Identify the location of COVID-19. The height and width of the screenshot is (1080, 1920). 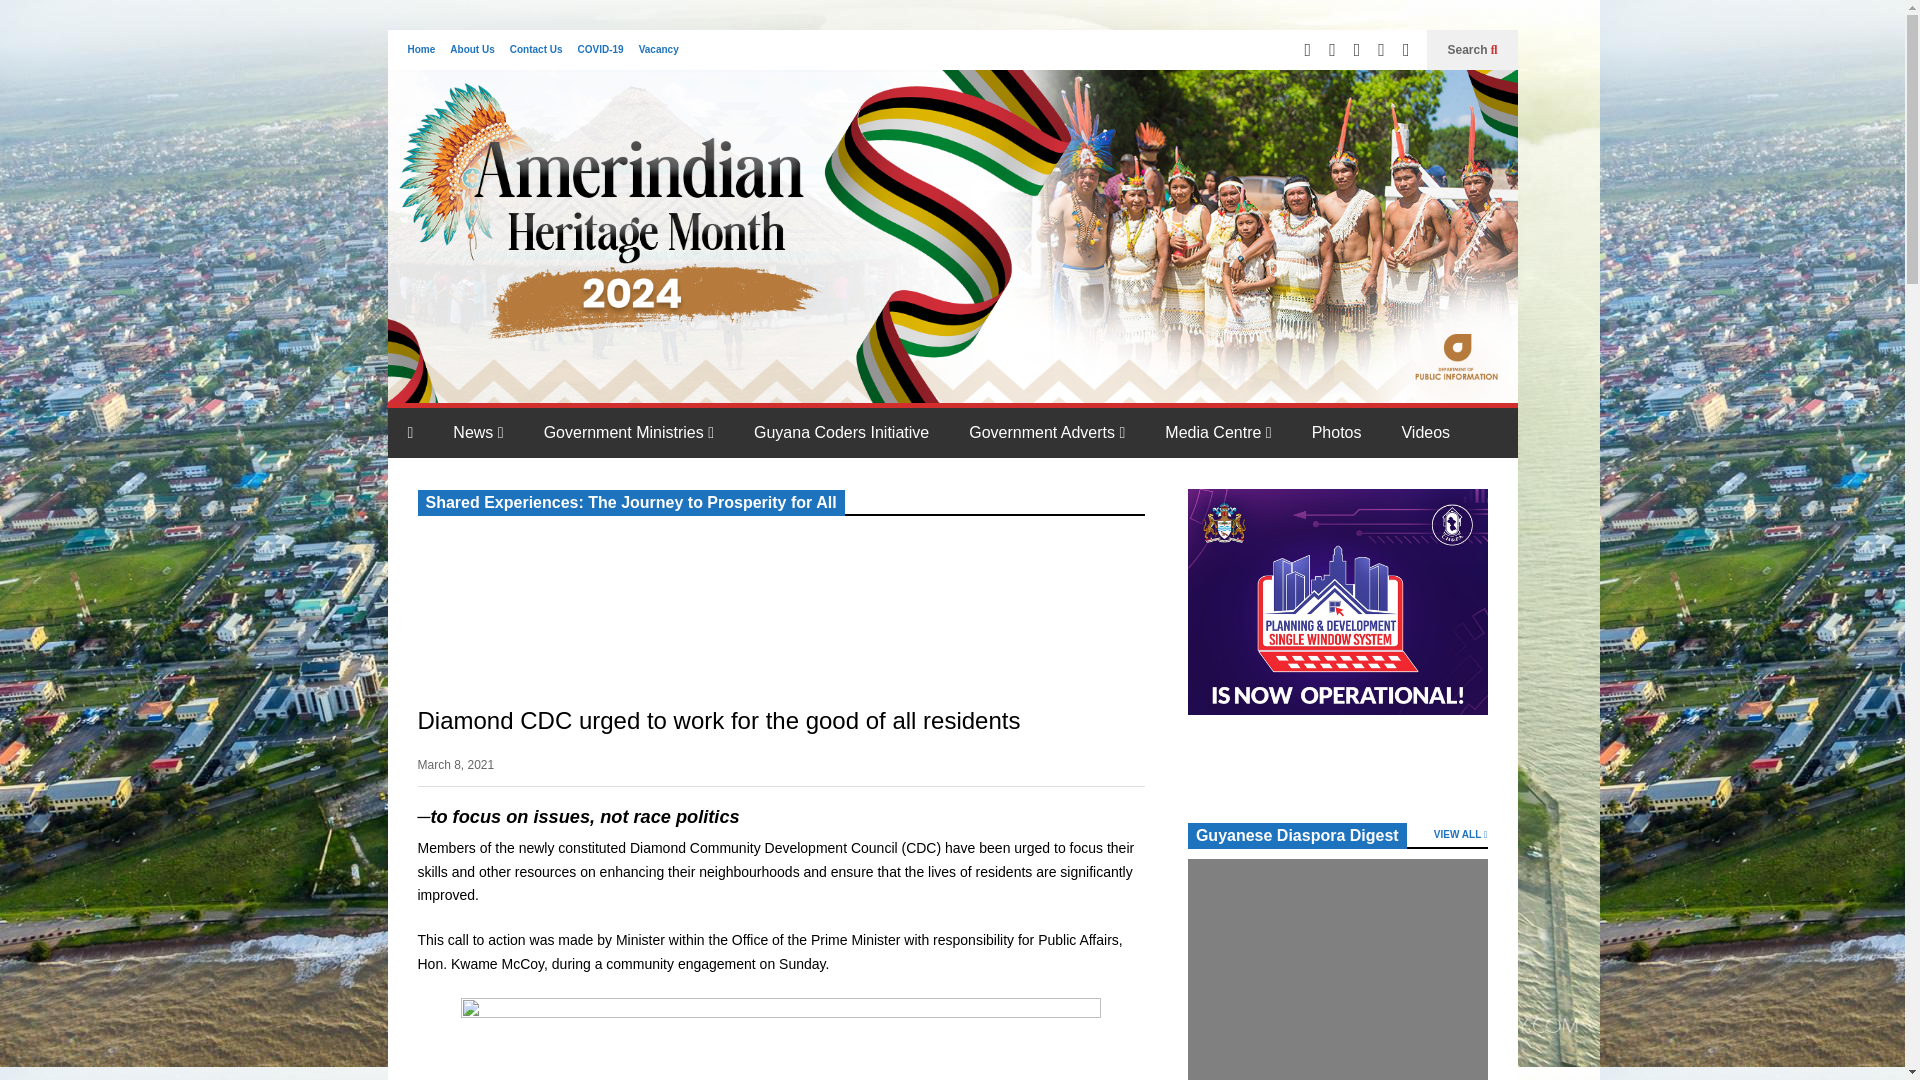
(600, 50).